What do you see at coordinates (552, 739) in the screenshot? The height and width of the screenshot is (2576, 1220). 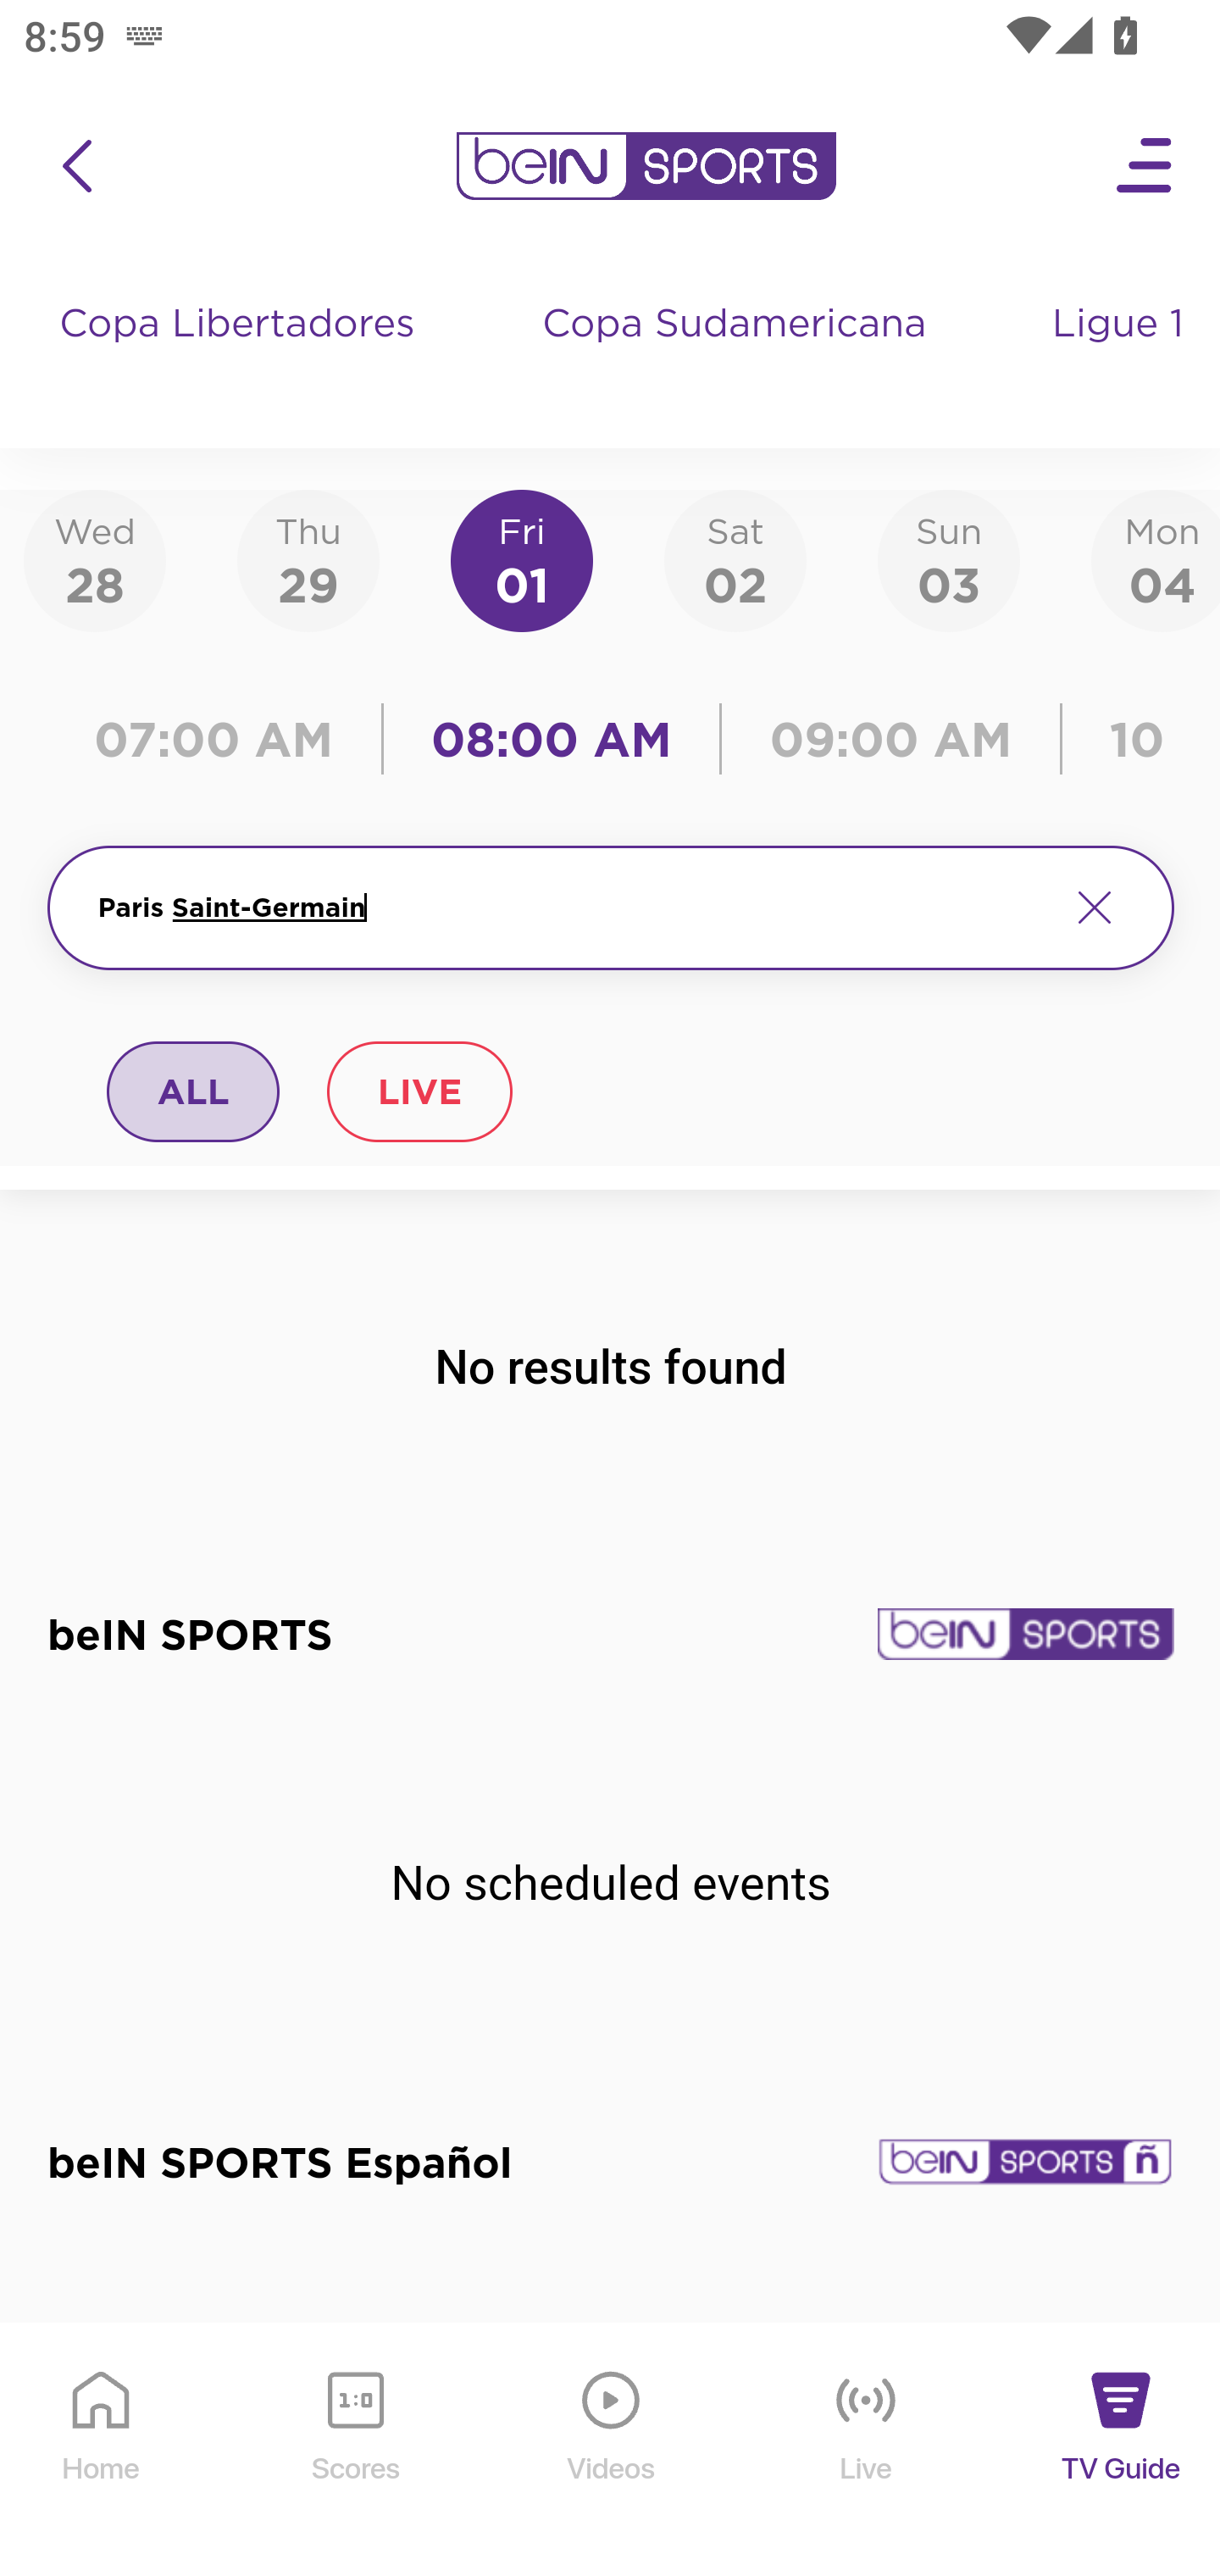 I see `08:00 AM` at bounding box center [552, 739].